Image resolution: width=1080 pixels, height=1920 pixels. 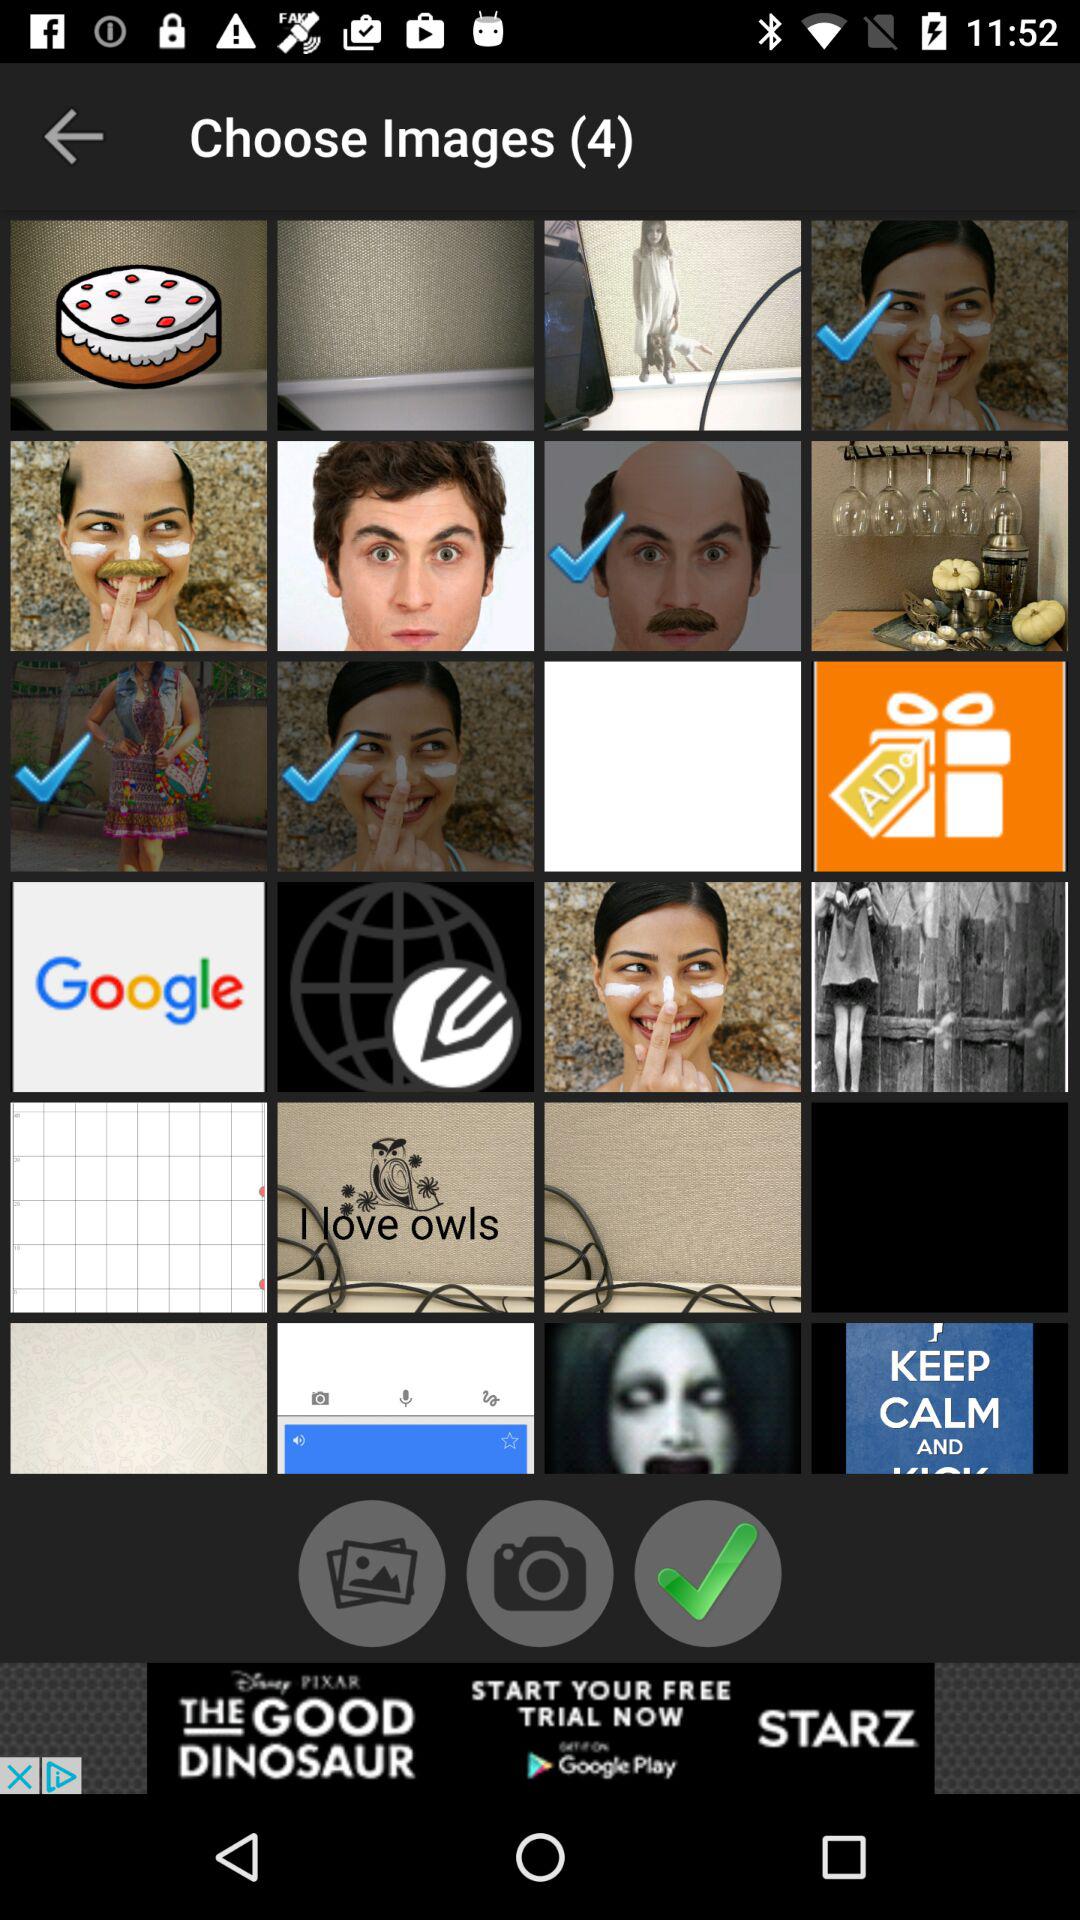 I want to click on open picture, so click(x=672, y=546).